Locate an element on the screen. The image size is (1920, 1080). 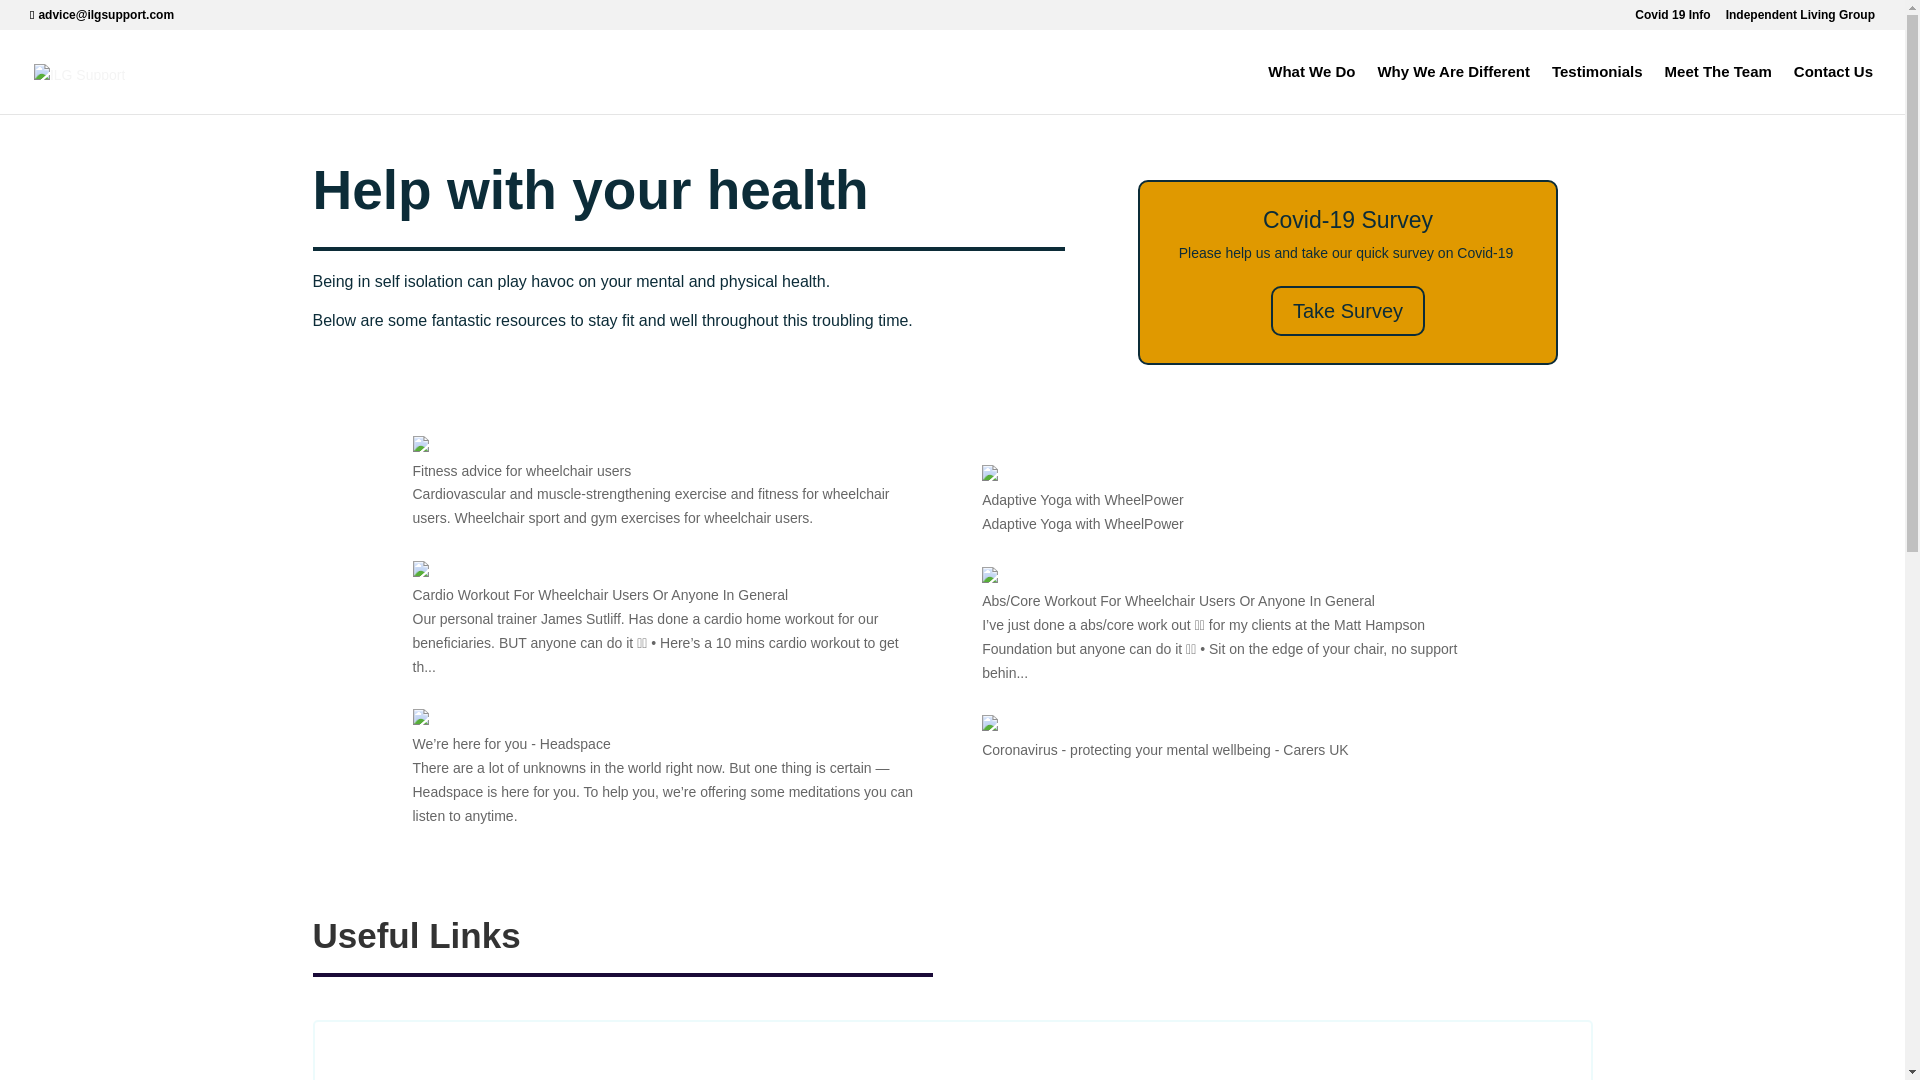
Covid 19 Info is located at coordinates (1672, 19).